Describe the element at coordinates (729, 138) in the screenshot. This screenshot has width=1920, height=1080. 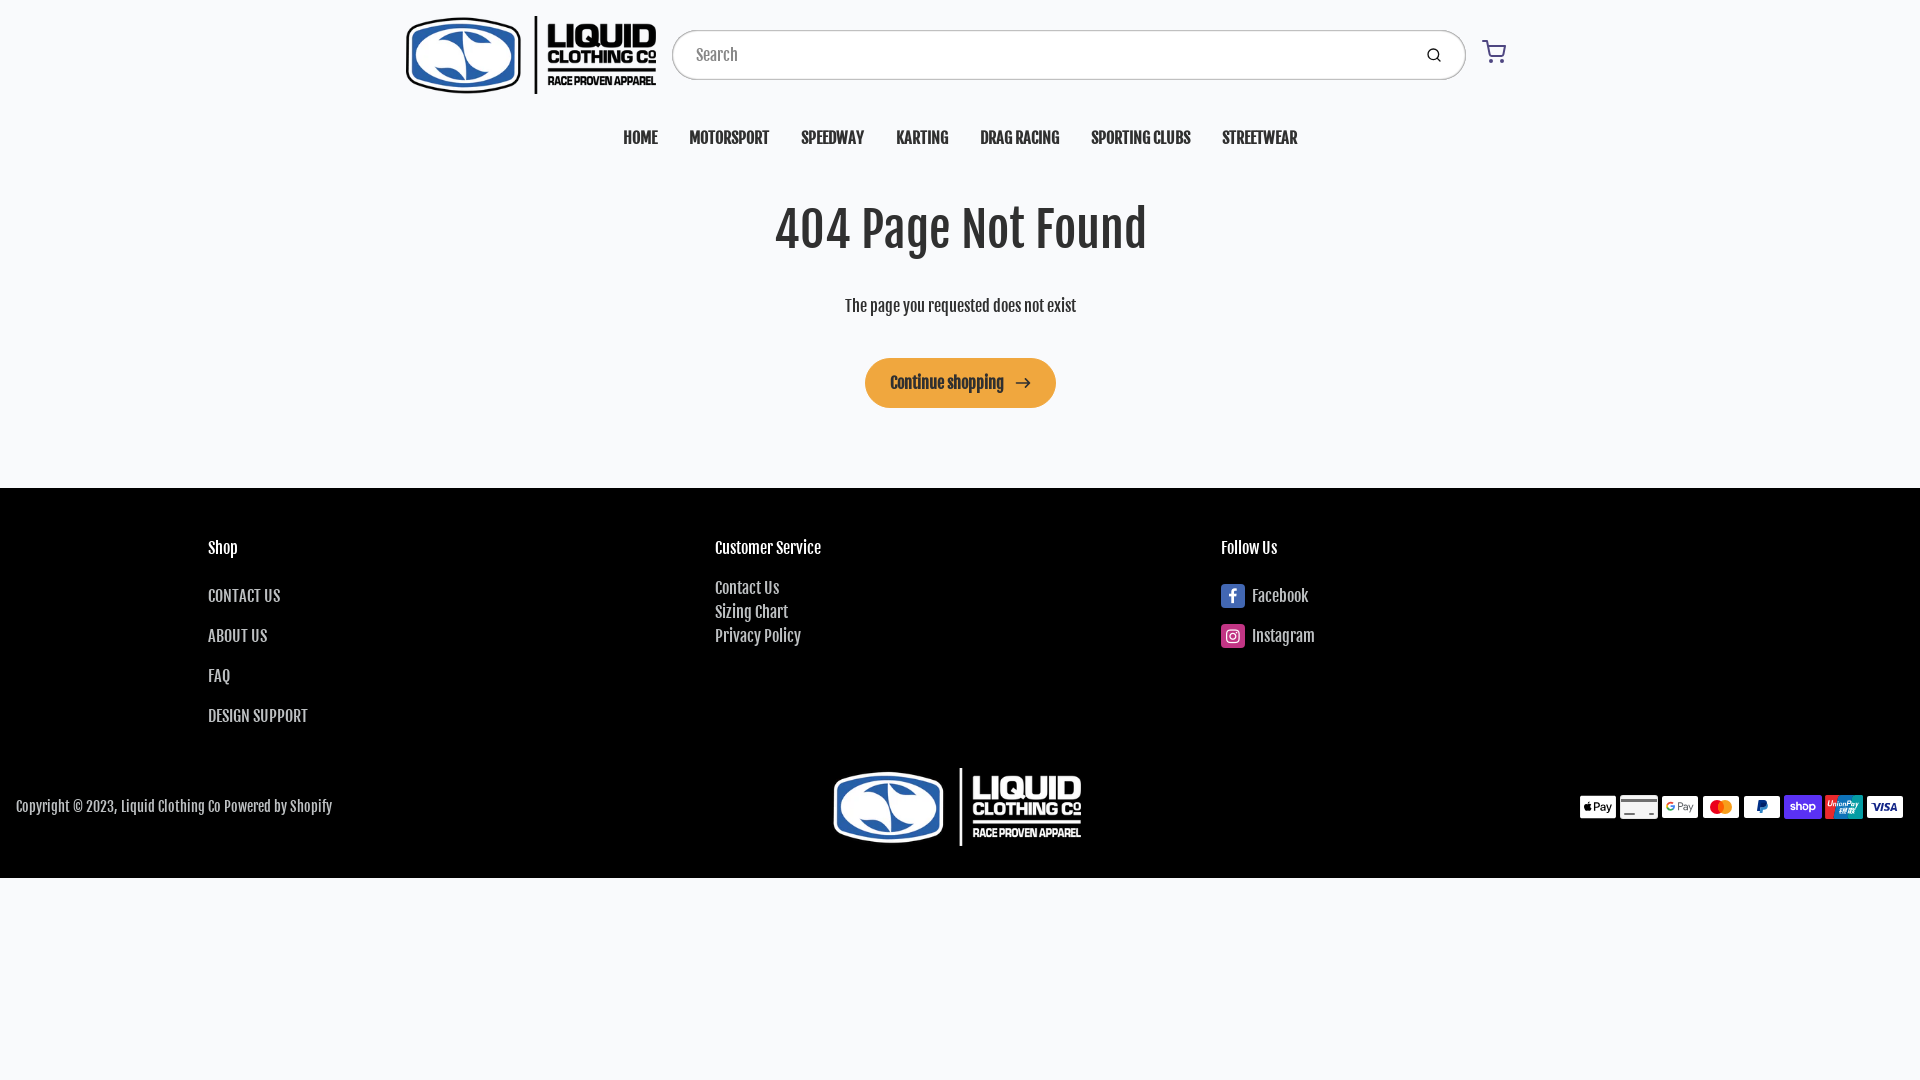
I see `MOTORSPORT` at that location.